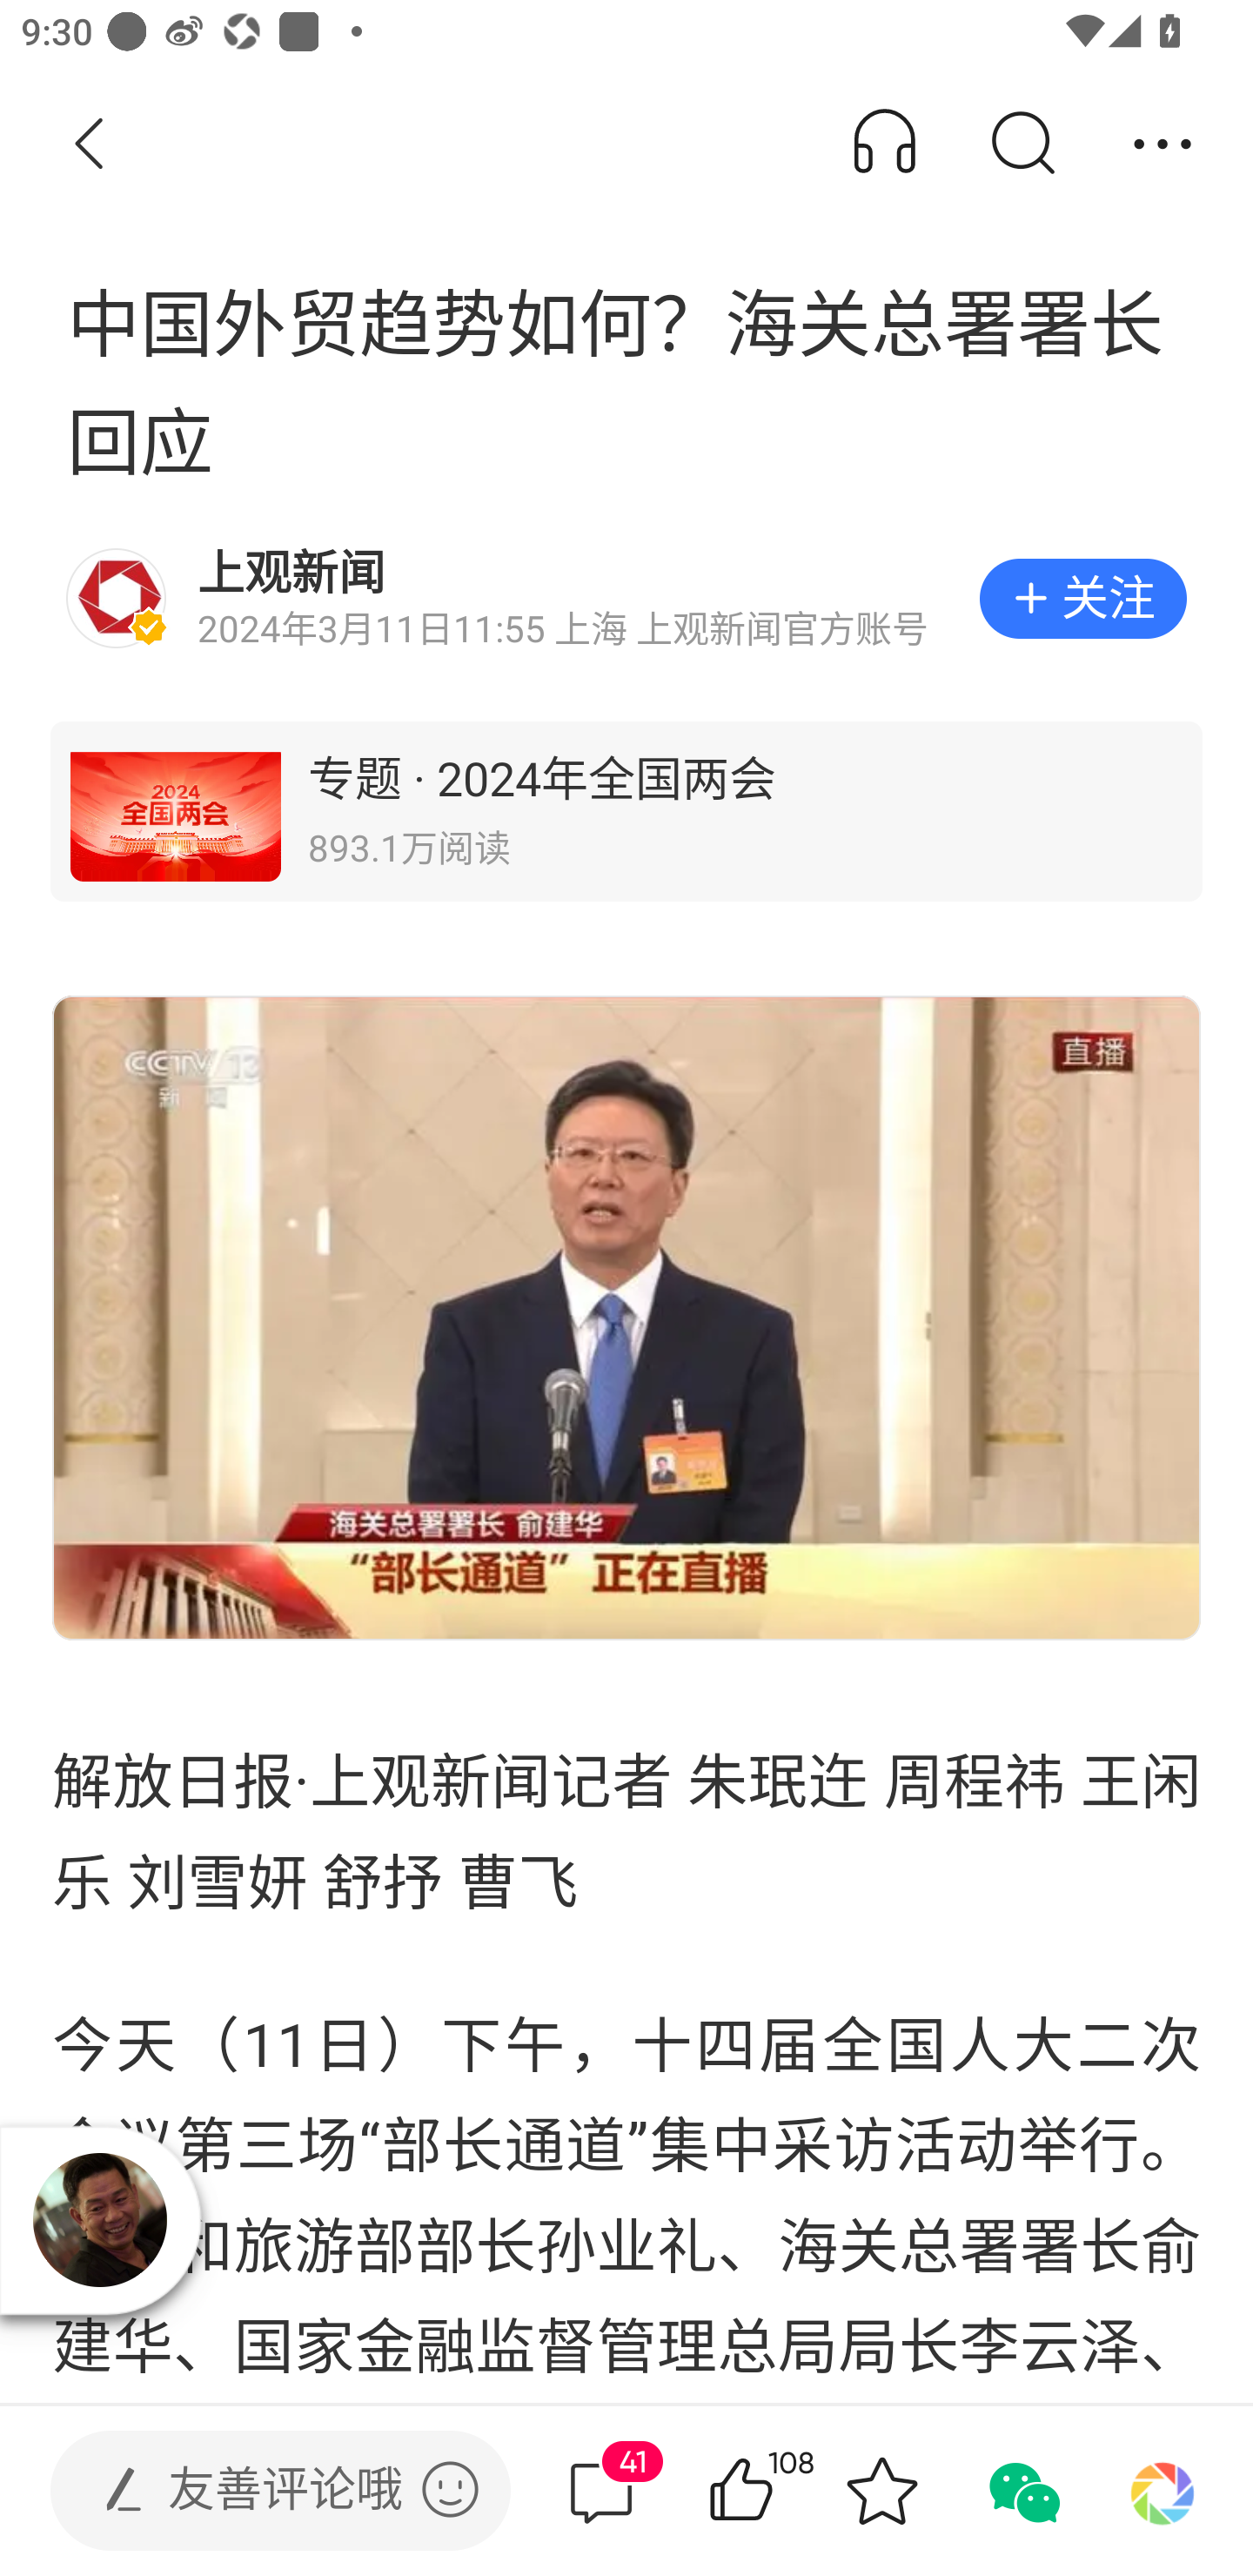 The image size is (1253, 2576). Describe the element at coordinates (1163, 2491) in the screenshot. I see `分享到朋友圈` at that location.